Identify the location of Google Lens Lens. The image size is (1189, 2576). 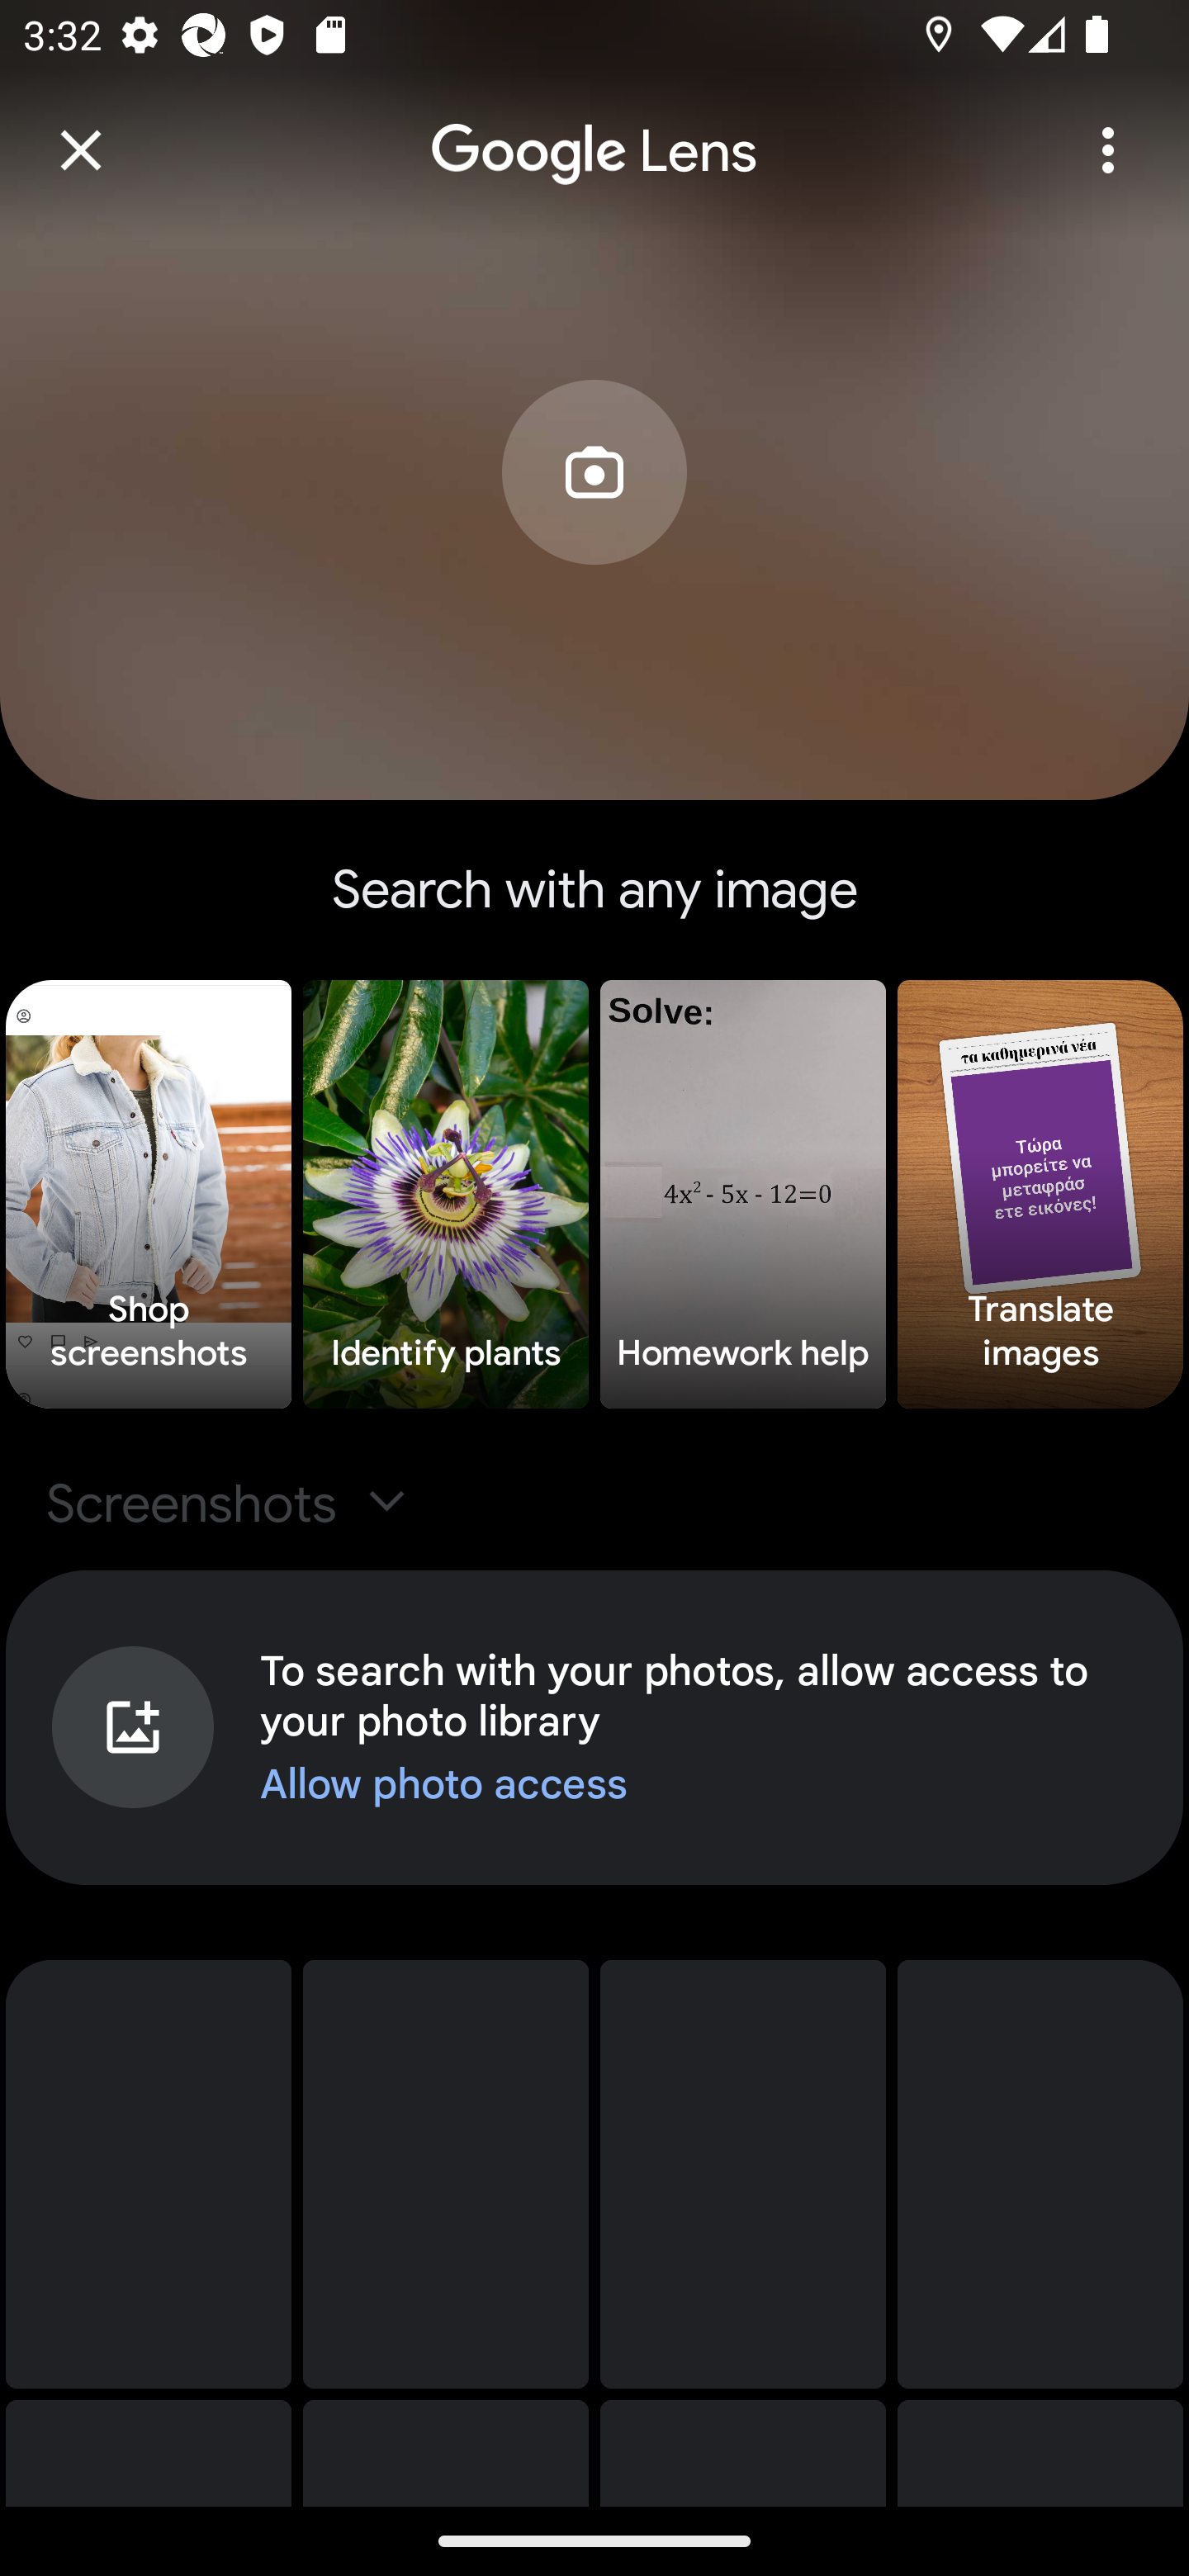
(594, 129).